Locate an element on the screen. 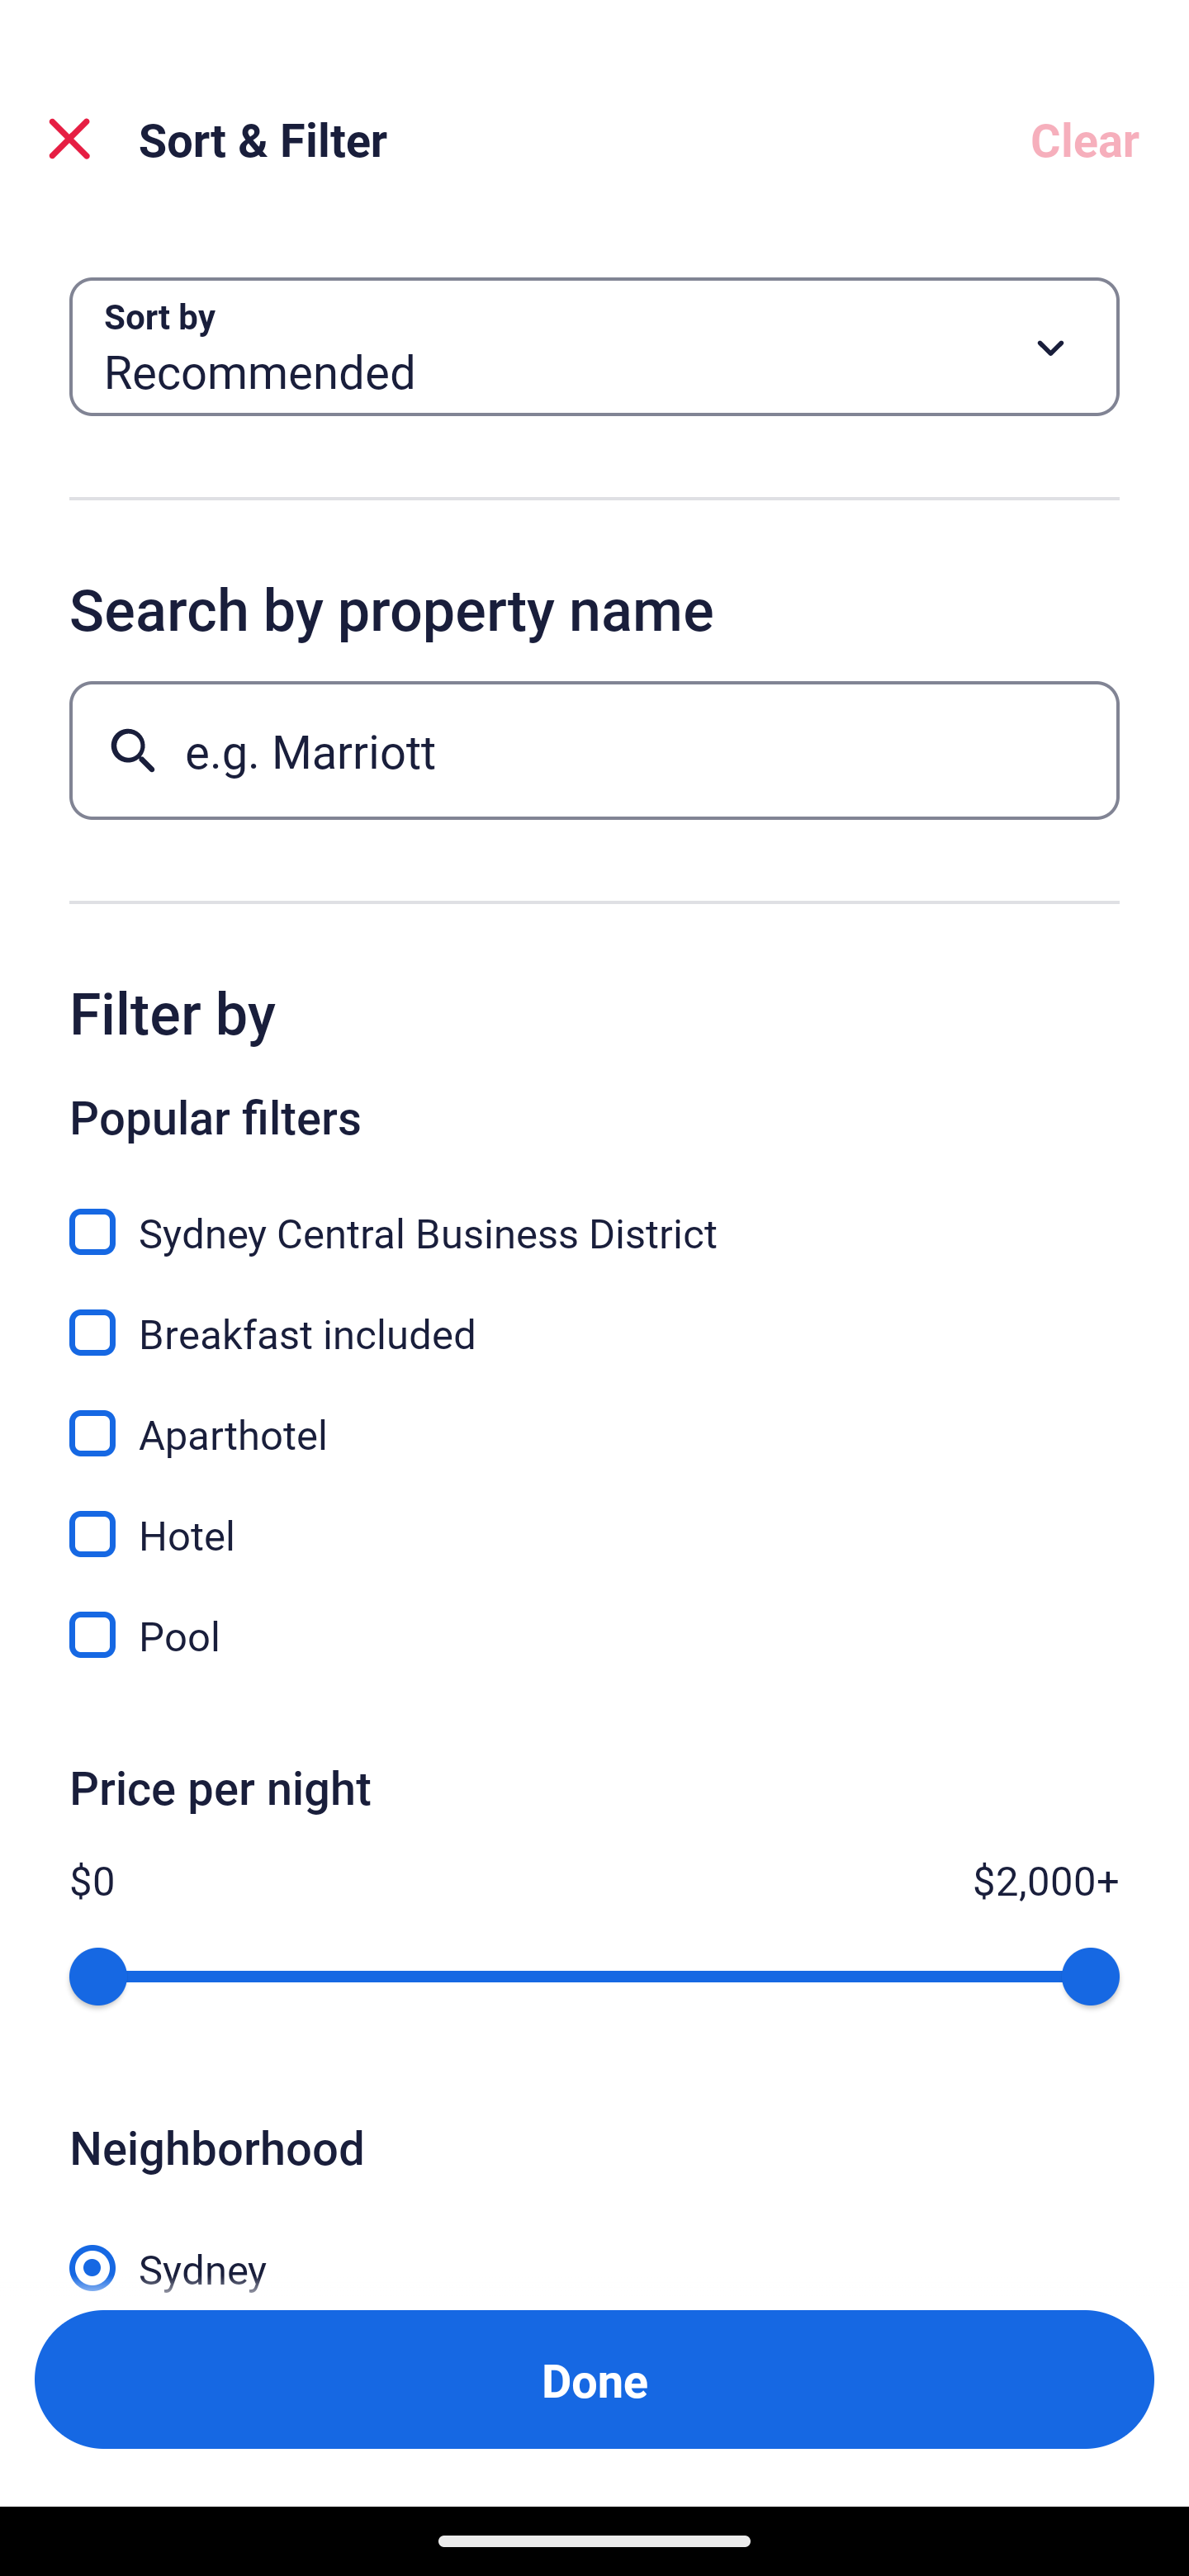  Pool, Pool is located at coordinates (594, 1635).